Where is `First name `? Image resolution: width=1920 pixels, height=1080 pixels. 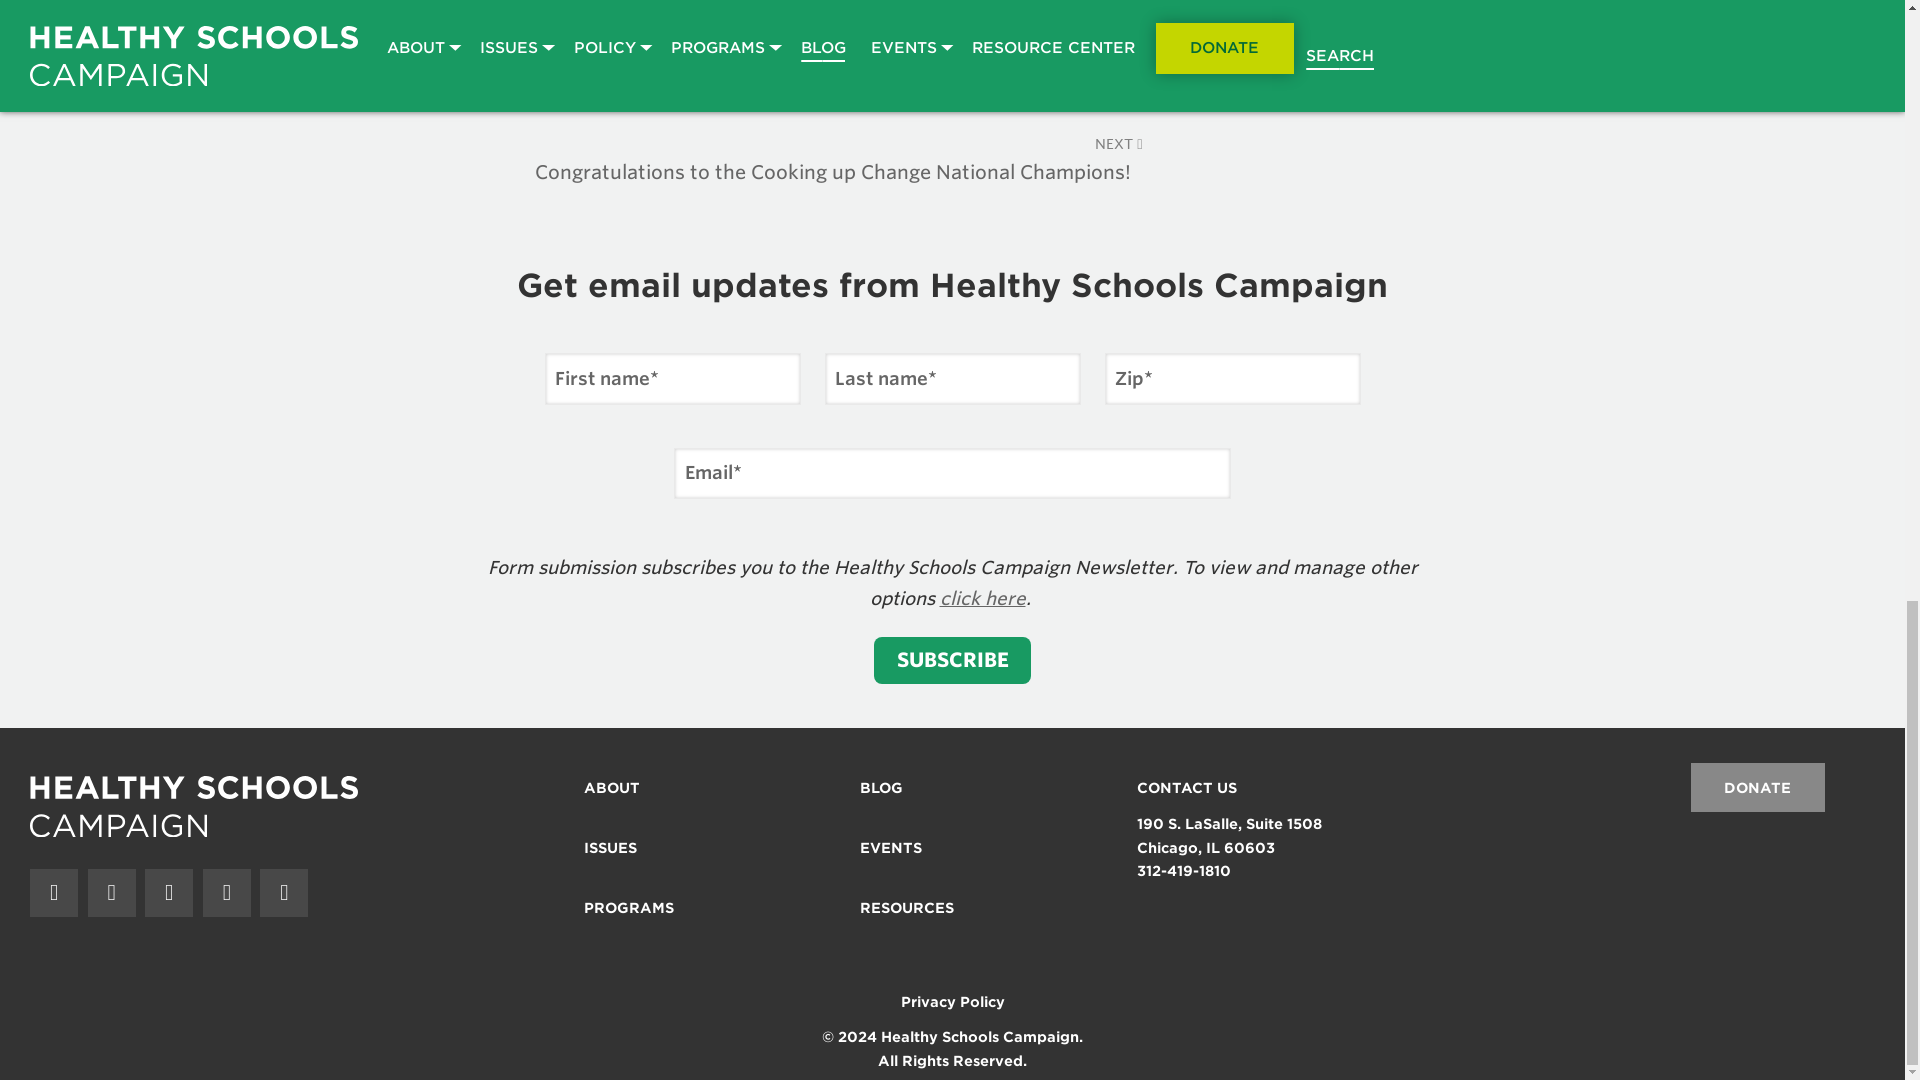 First name  is located at coordinates (672, 379).